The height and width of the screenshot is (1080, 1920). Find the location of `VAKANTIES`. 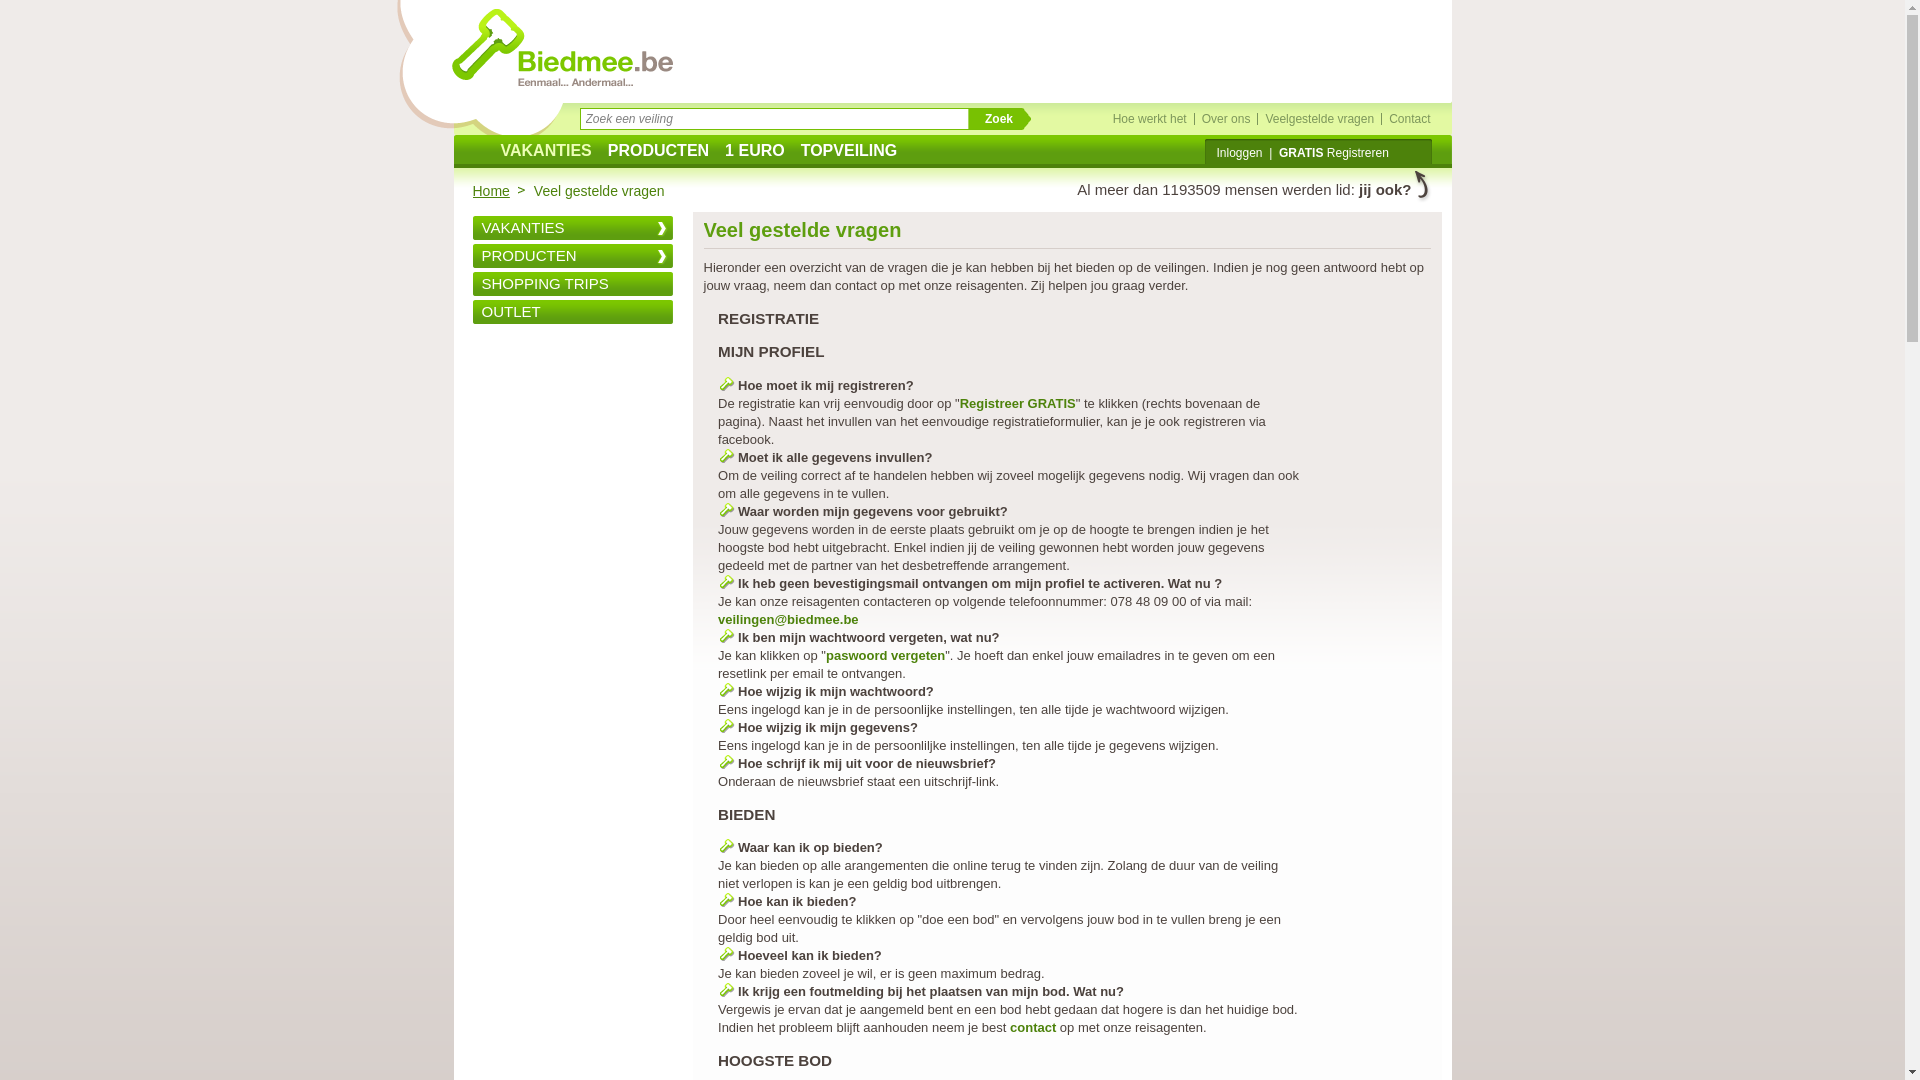

VAKANTIES is located at coordinates (545, 154).